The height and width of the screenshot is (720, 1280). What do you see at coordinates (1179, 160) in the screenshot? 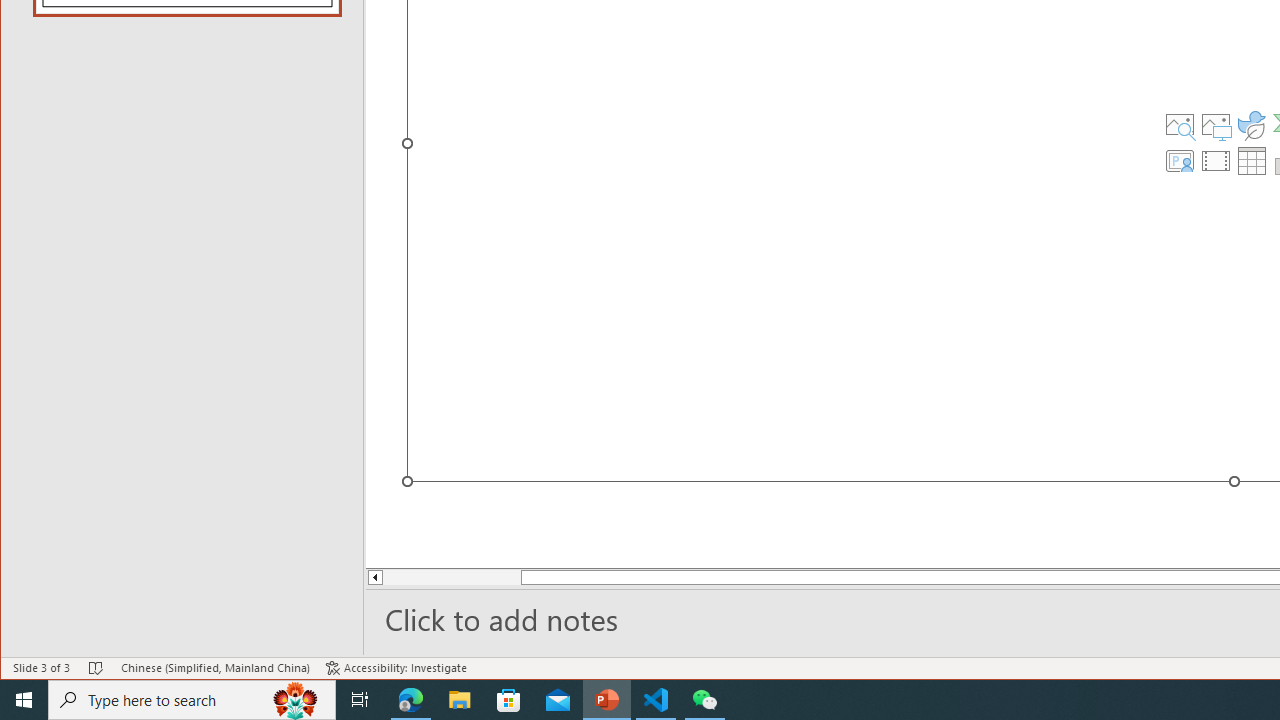
I see `Insert Cameo` at bounding box center [1179, 160].